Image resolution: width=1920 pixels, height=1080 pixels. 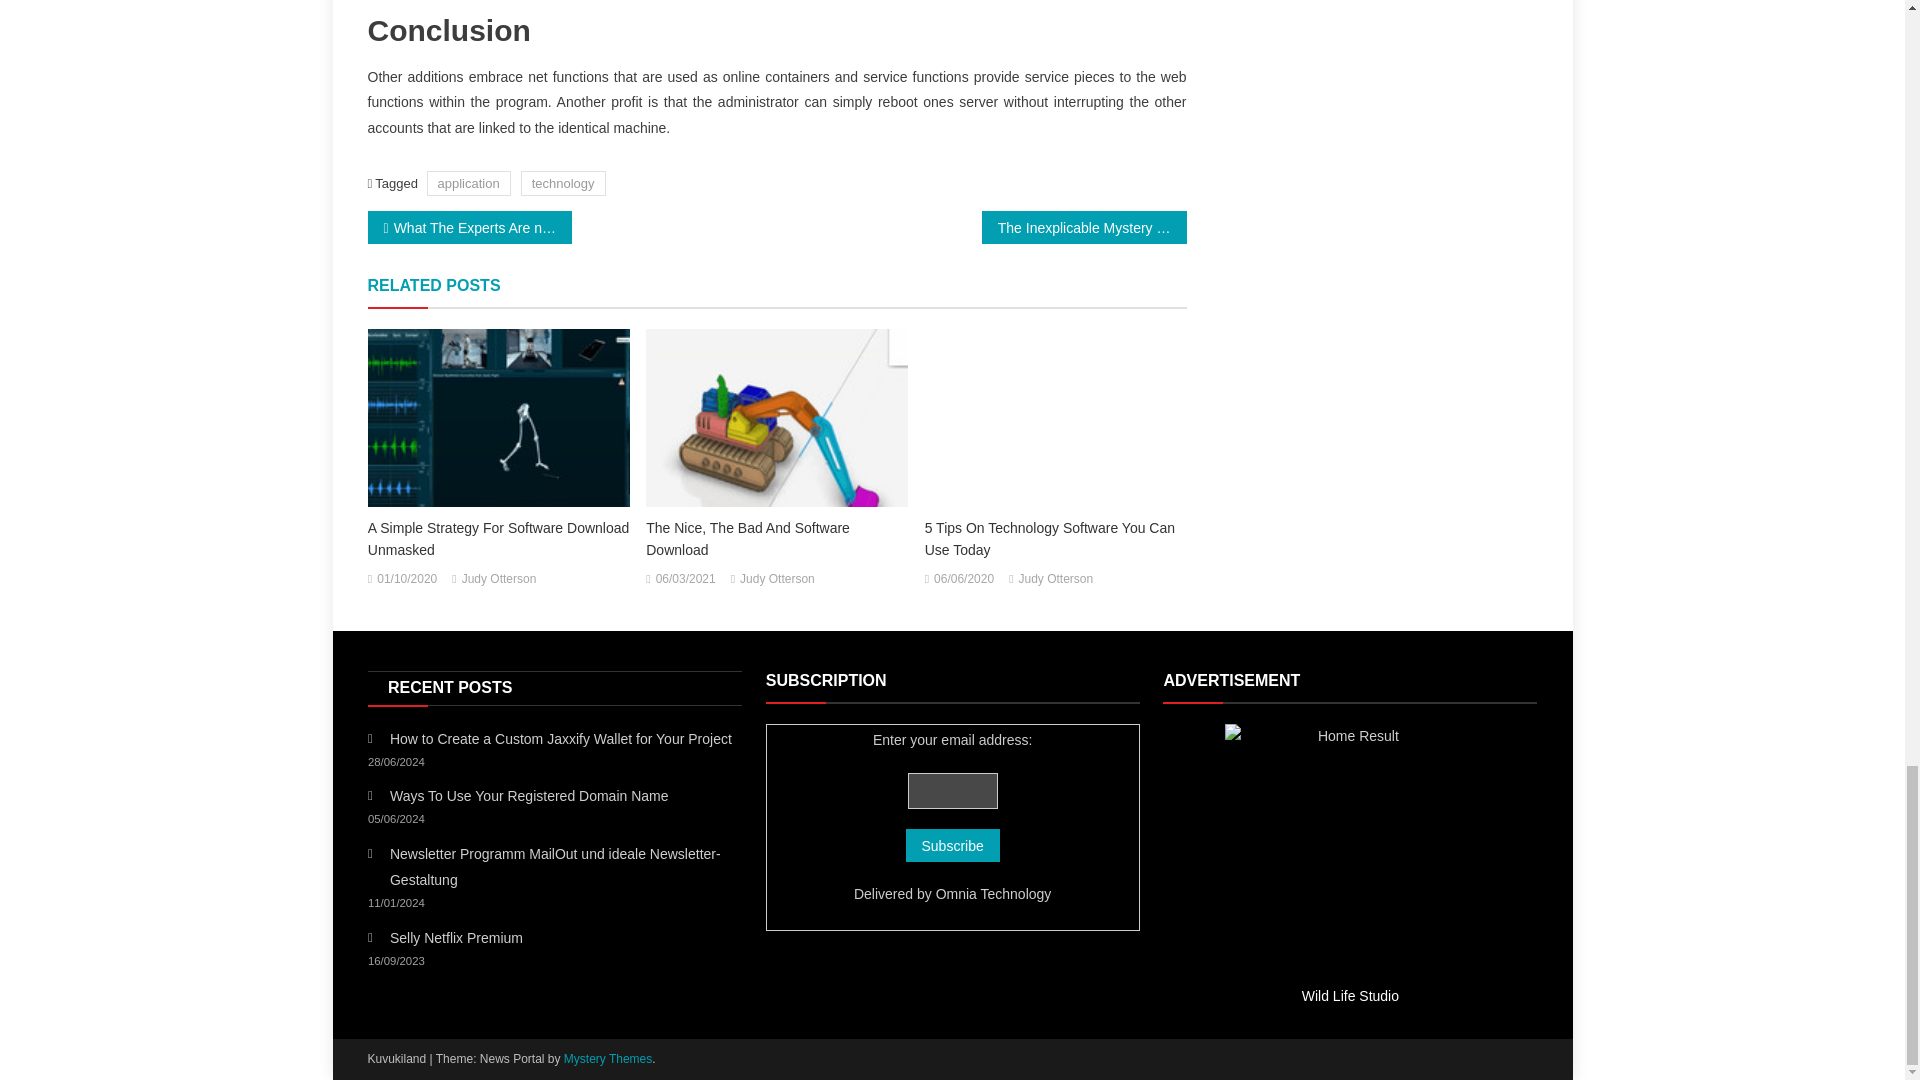 What do you see at coordinates (776, 418) in the screenshot?
I see `The Nice, The Bad and Software Download` at bounding box center [776, 418].